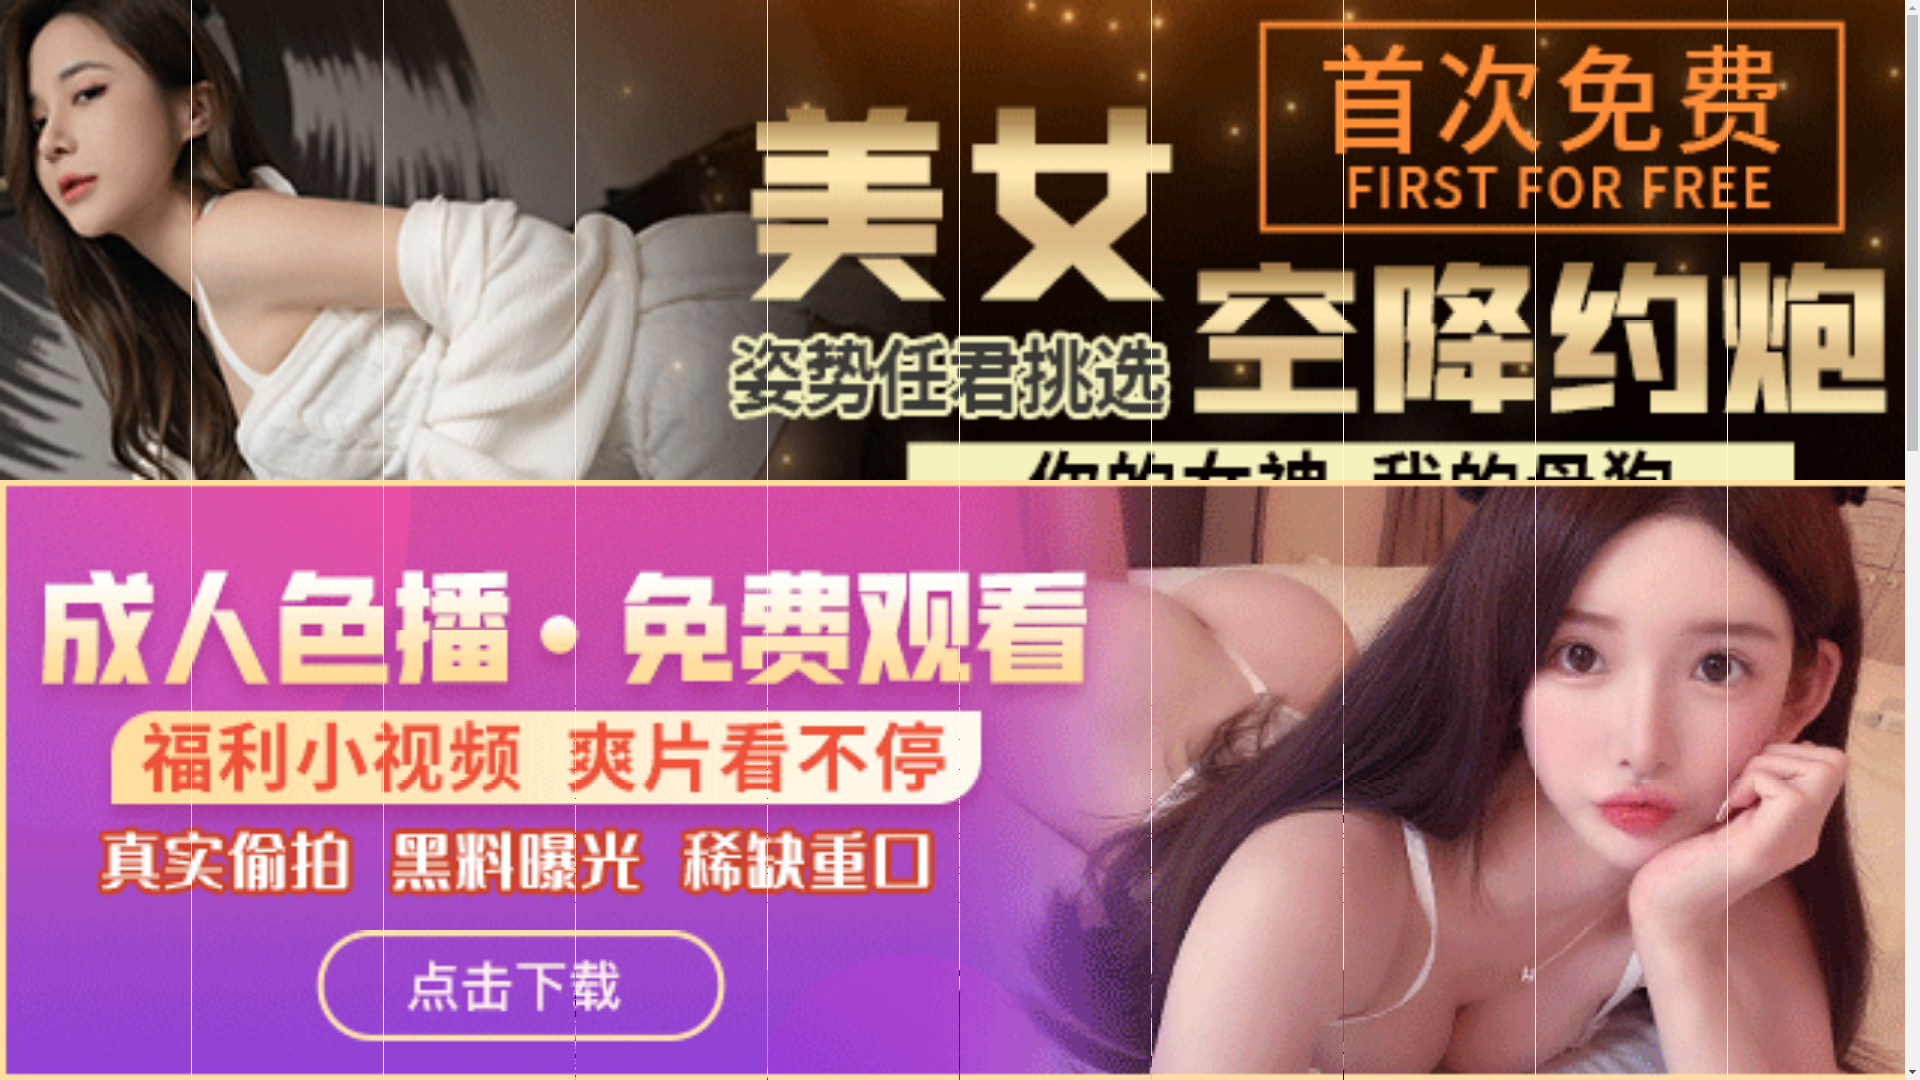  I want to click on Korean, so click(925, 819).